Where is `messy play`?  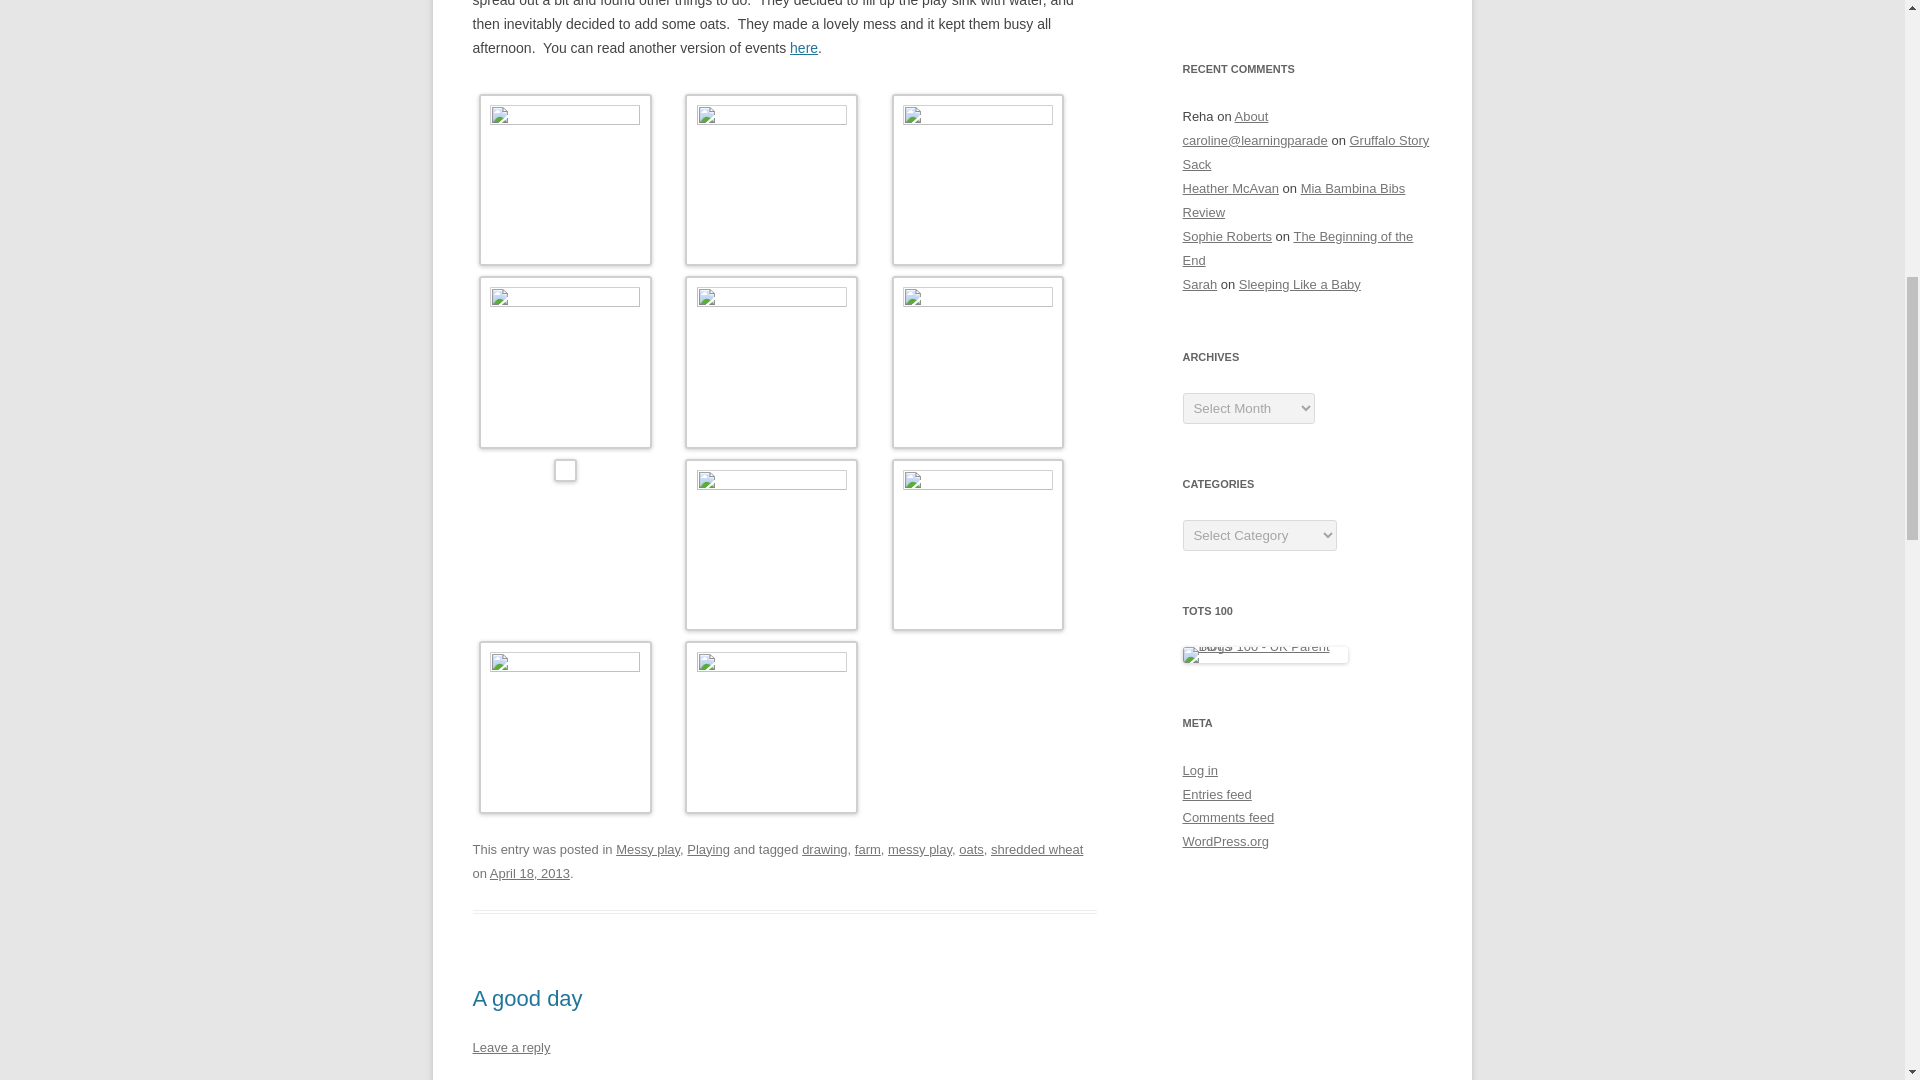
messy play is located at coordinates (920, 850).